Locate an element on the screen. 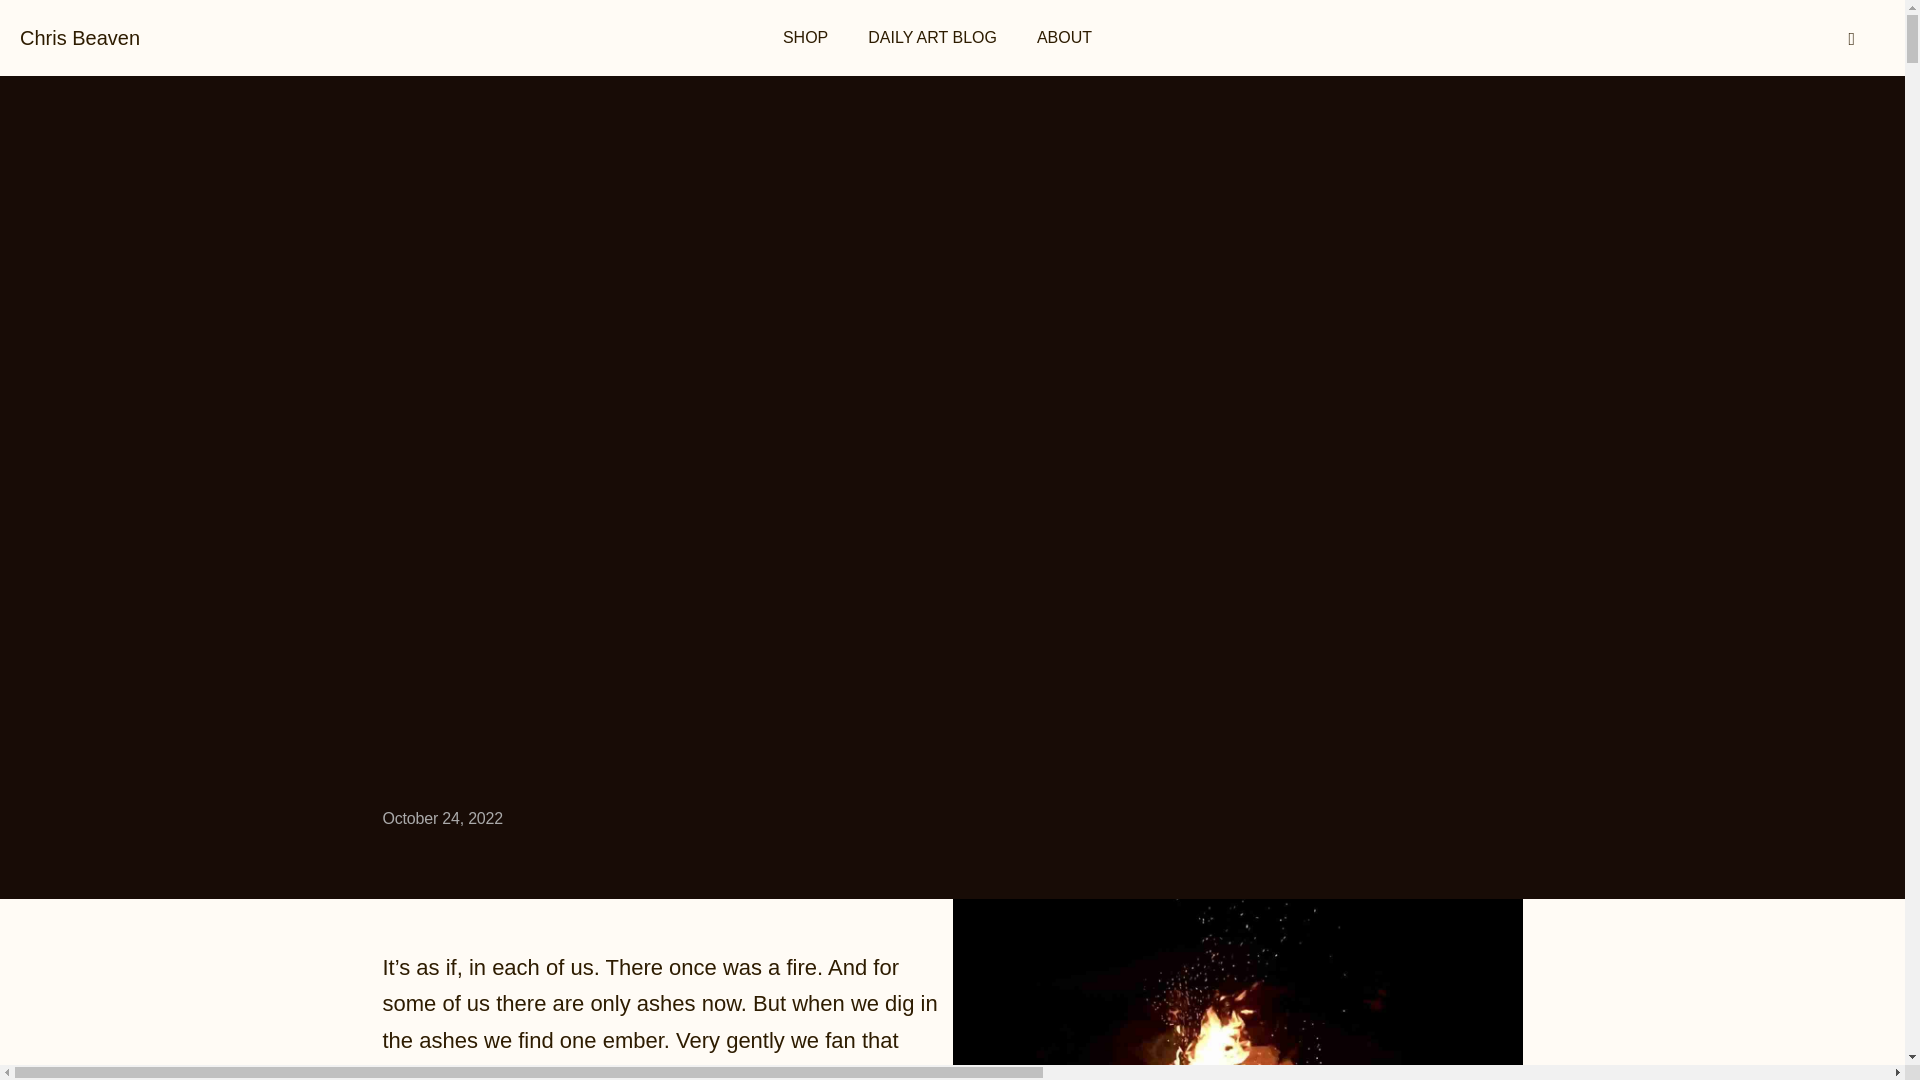 This screenshot has height=1080, width=1920. DAILY ART BLOG is located at coordinates (932, 38).